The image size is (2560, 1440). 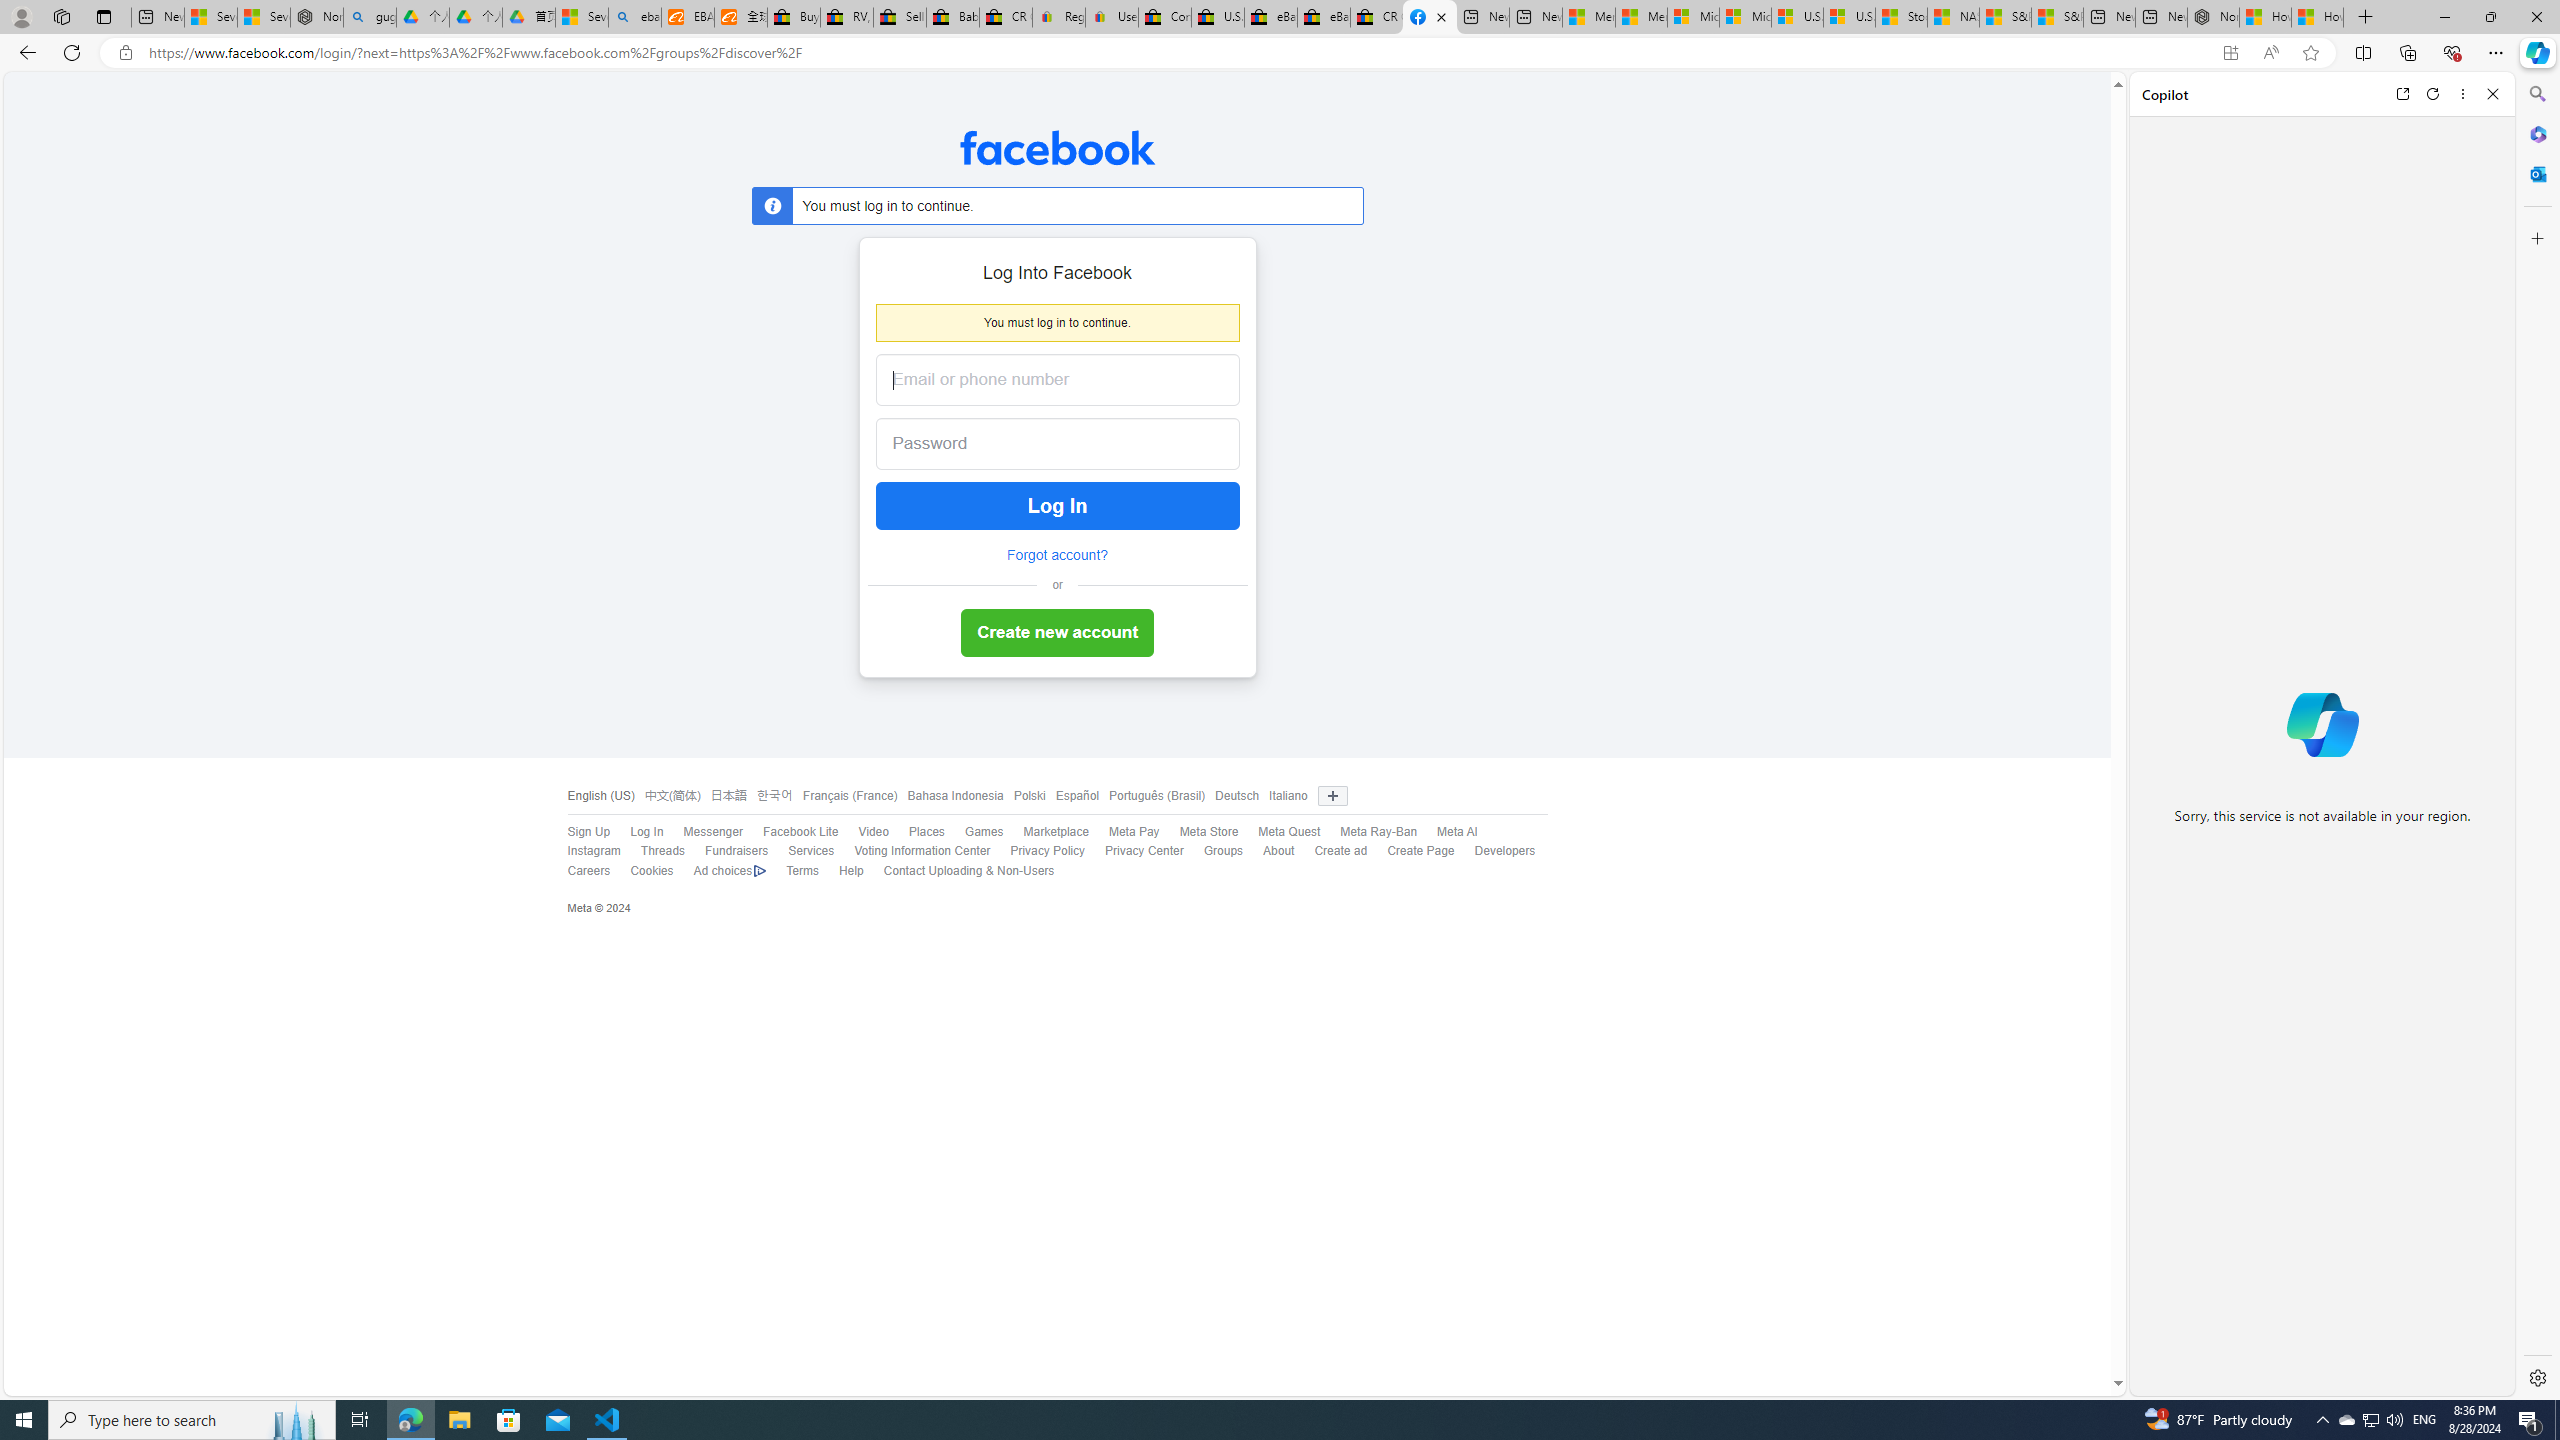 What do you see at coordinates (646, 832) in the screenshot?
I see `Log In` at bounding box center [646, 832].